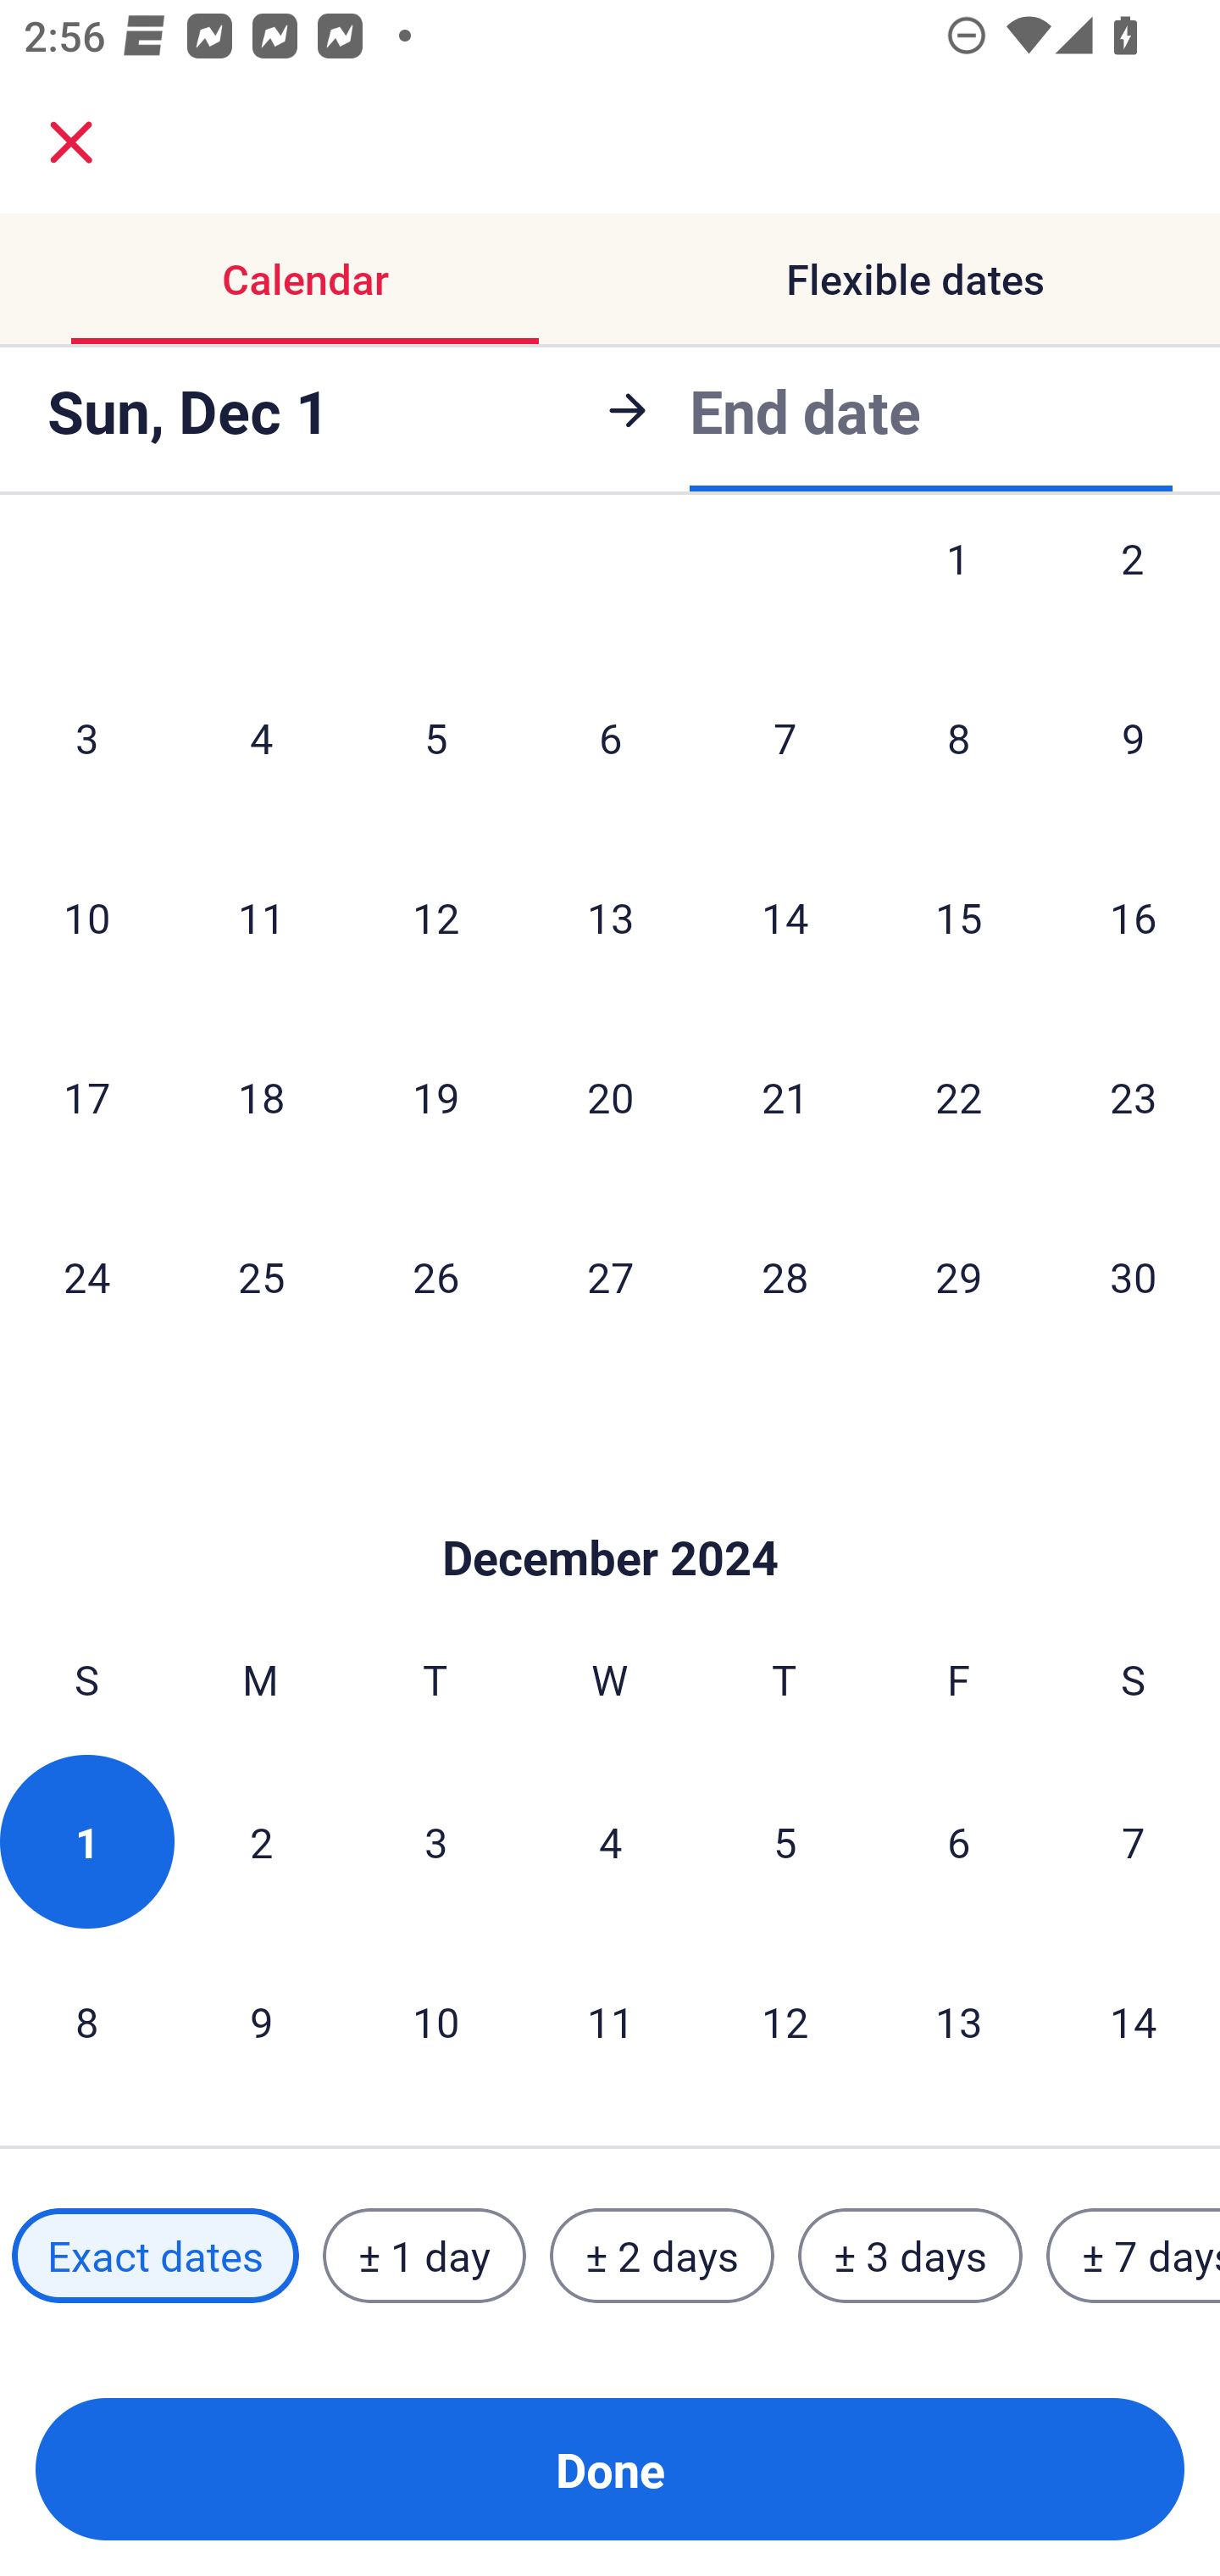 This screenshot has width=1220, height=2576. What do you see at coordinates (1134, 917) in the screenshot?
I see `16 Saturday, November 16, 2024` at bounding box center [1134, 917].